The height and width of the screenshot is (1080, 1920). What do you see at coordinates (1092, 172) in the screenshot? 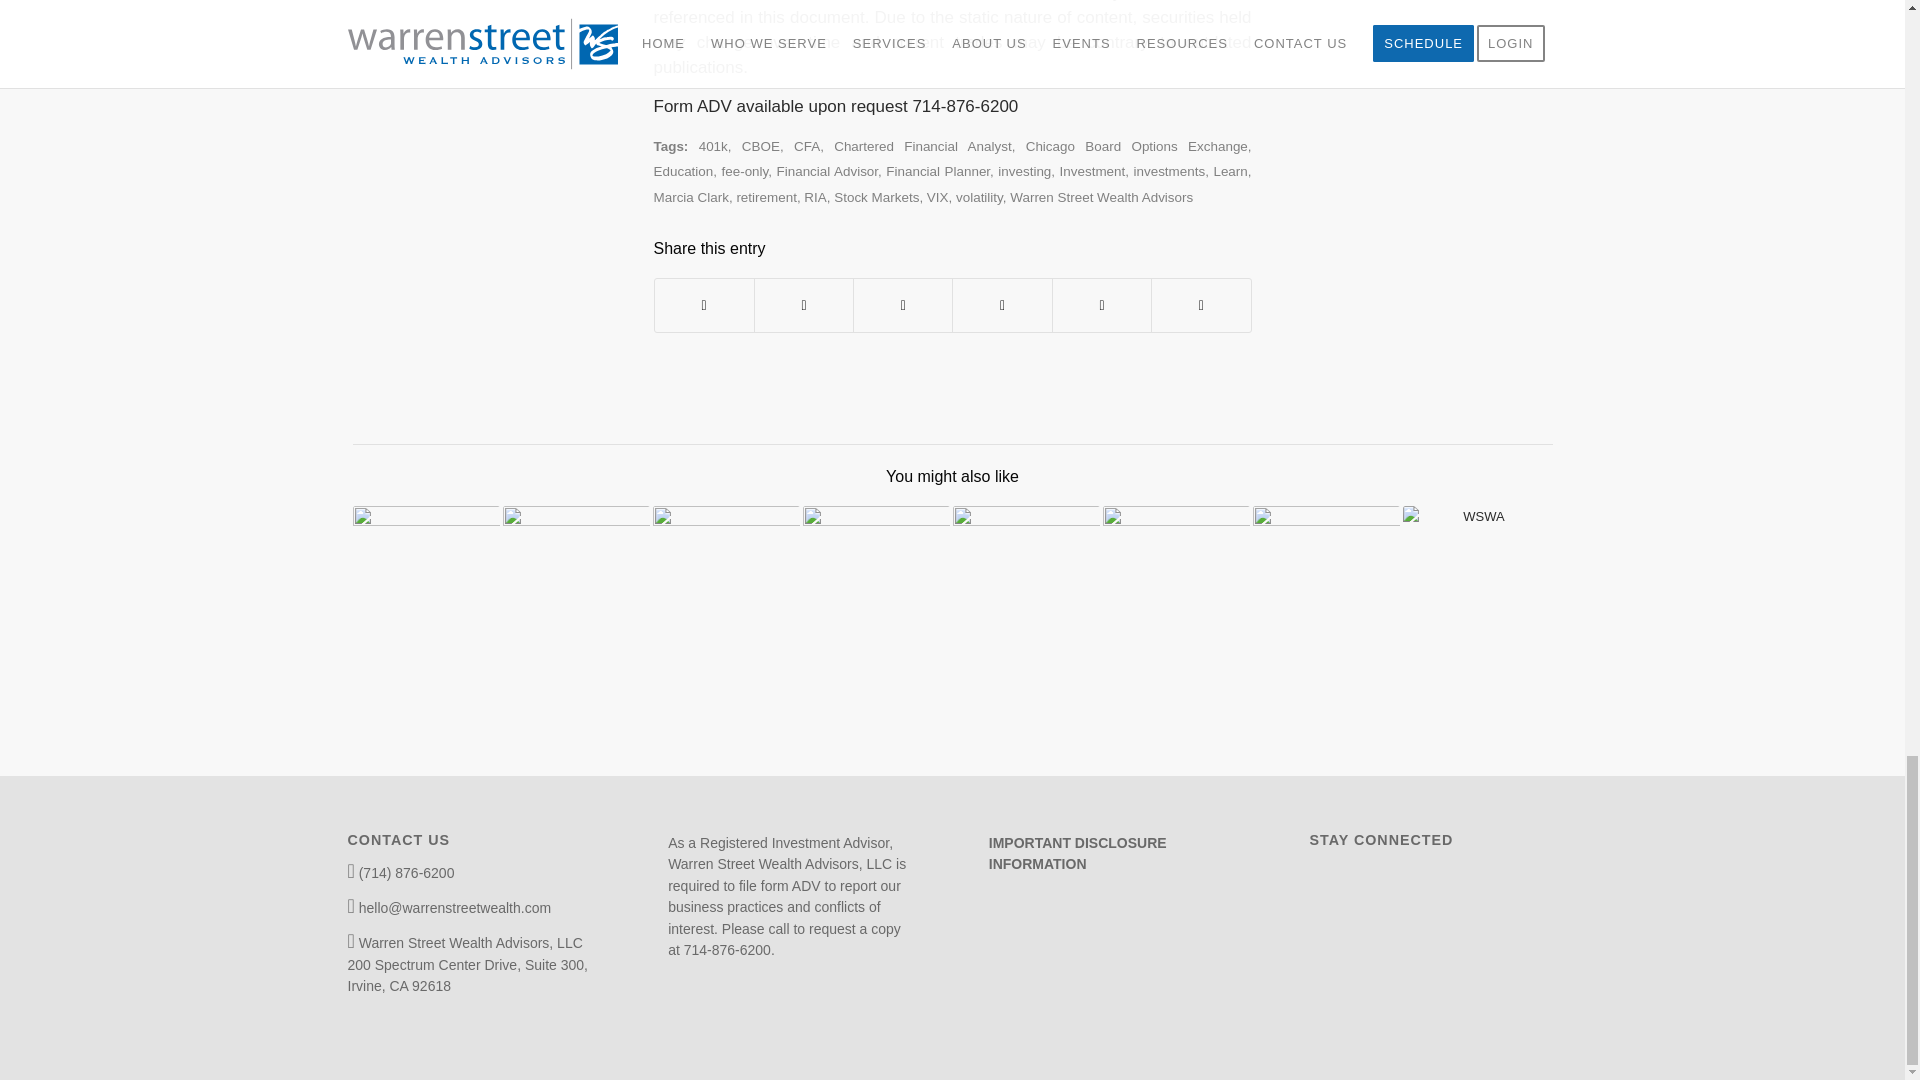
I see `Investment` at bounding box center [1092, 172].